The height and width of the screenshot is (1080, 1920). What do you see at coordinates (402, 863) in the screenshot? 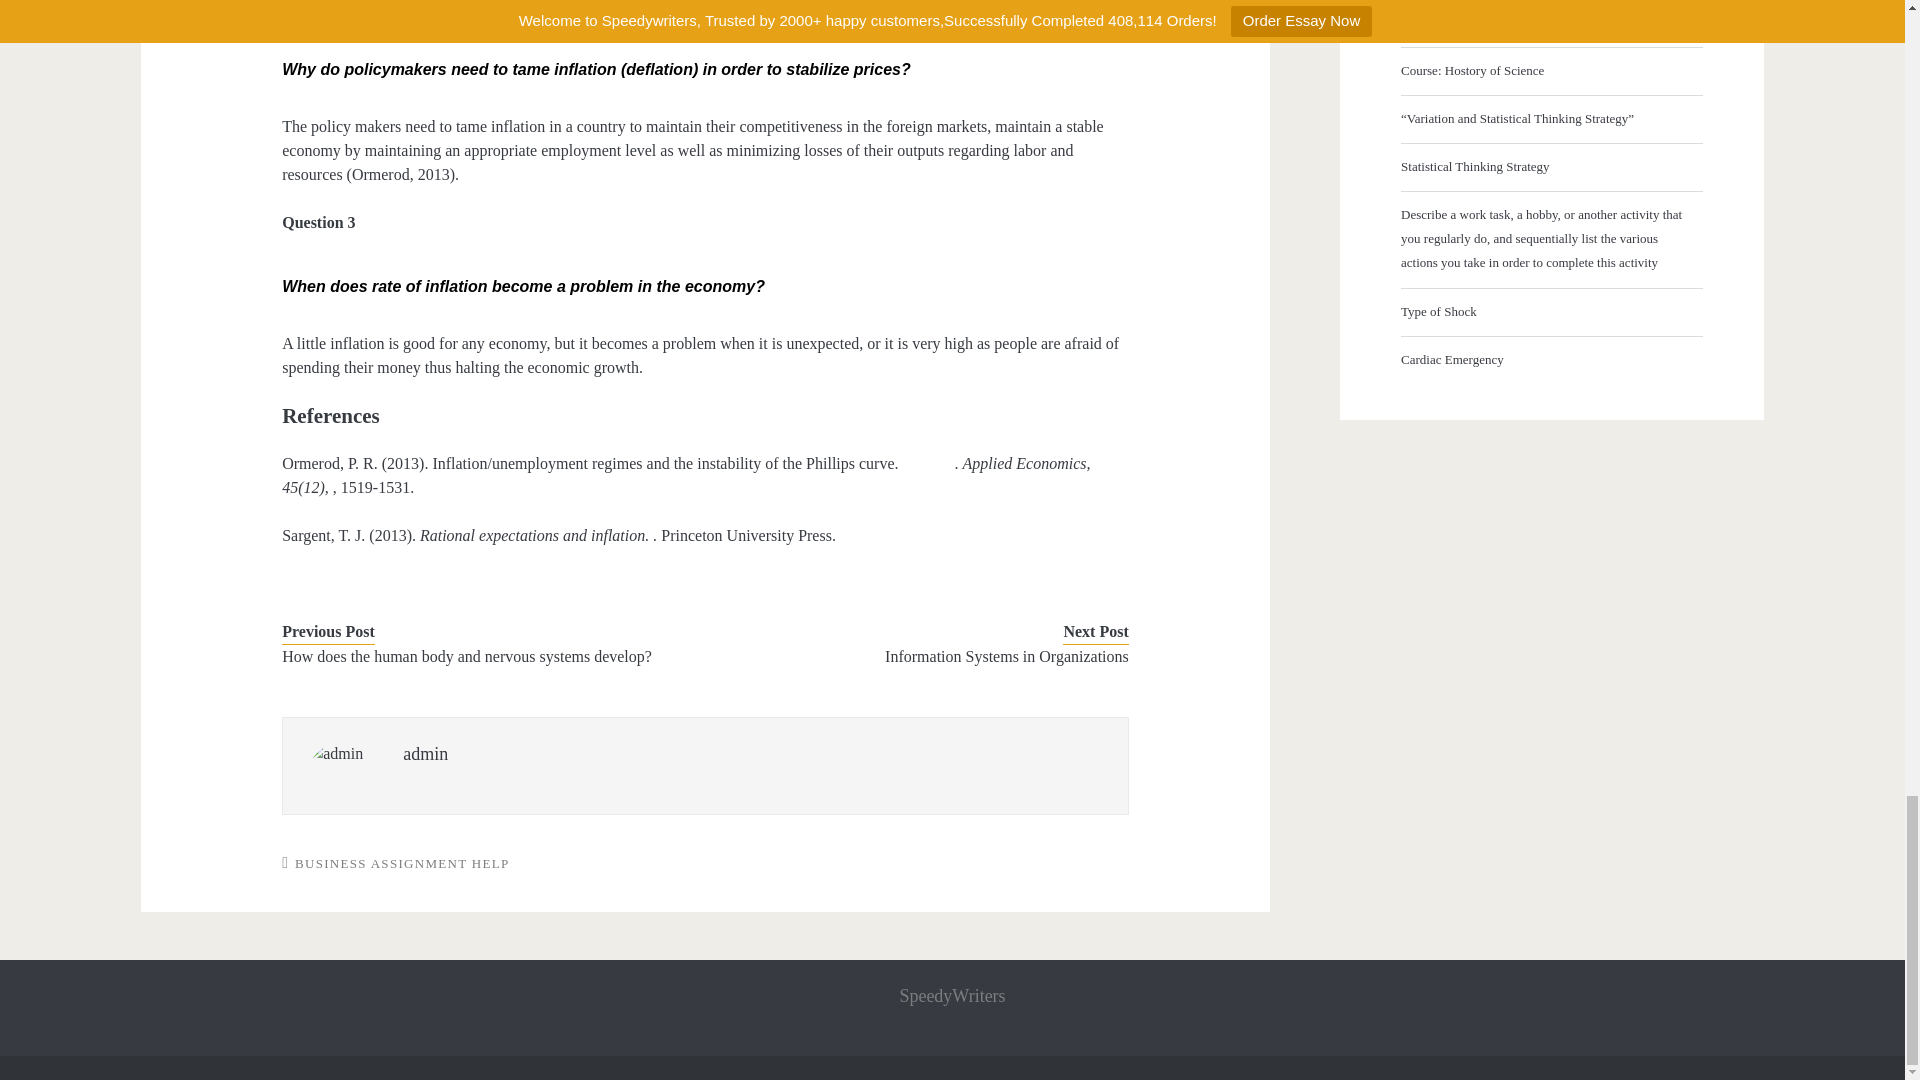
I see `BUSINESS ASSIGNMENT HELP` at bounding box center [402, 863].